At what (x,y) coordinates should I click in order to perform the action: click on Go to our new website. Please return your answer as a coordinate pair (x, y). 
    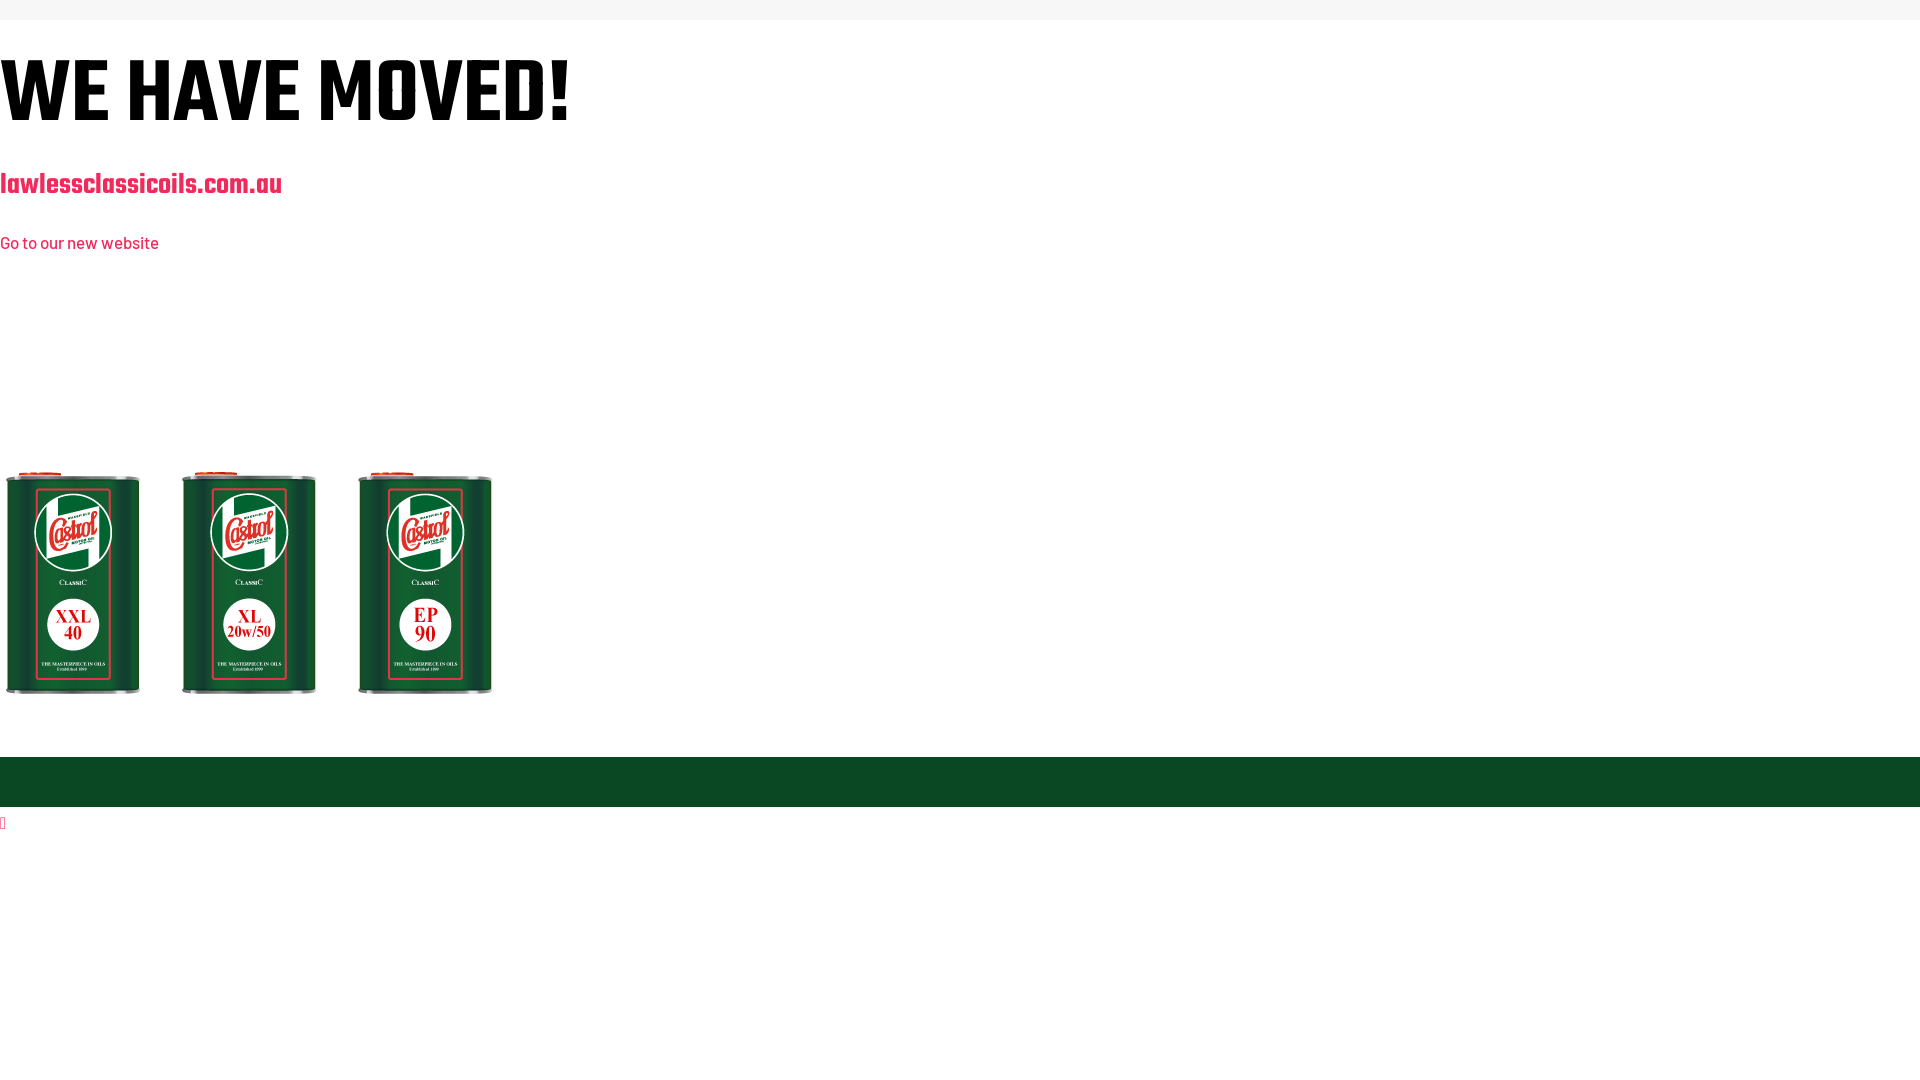
    Looking at the image, I should click on (80, 242).